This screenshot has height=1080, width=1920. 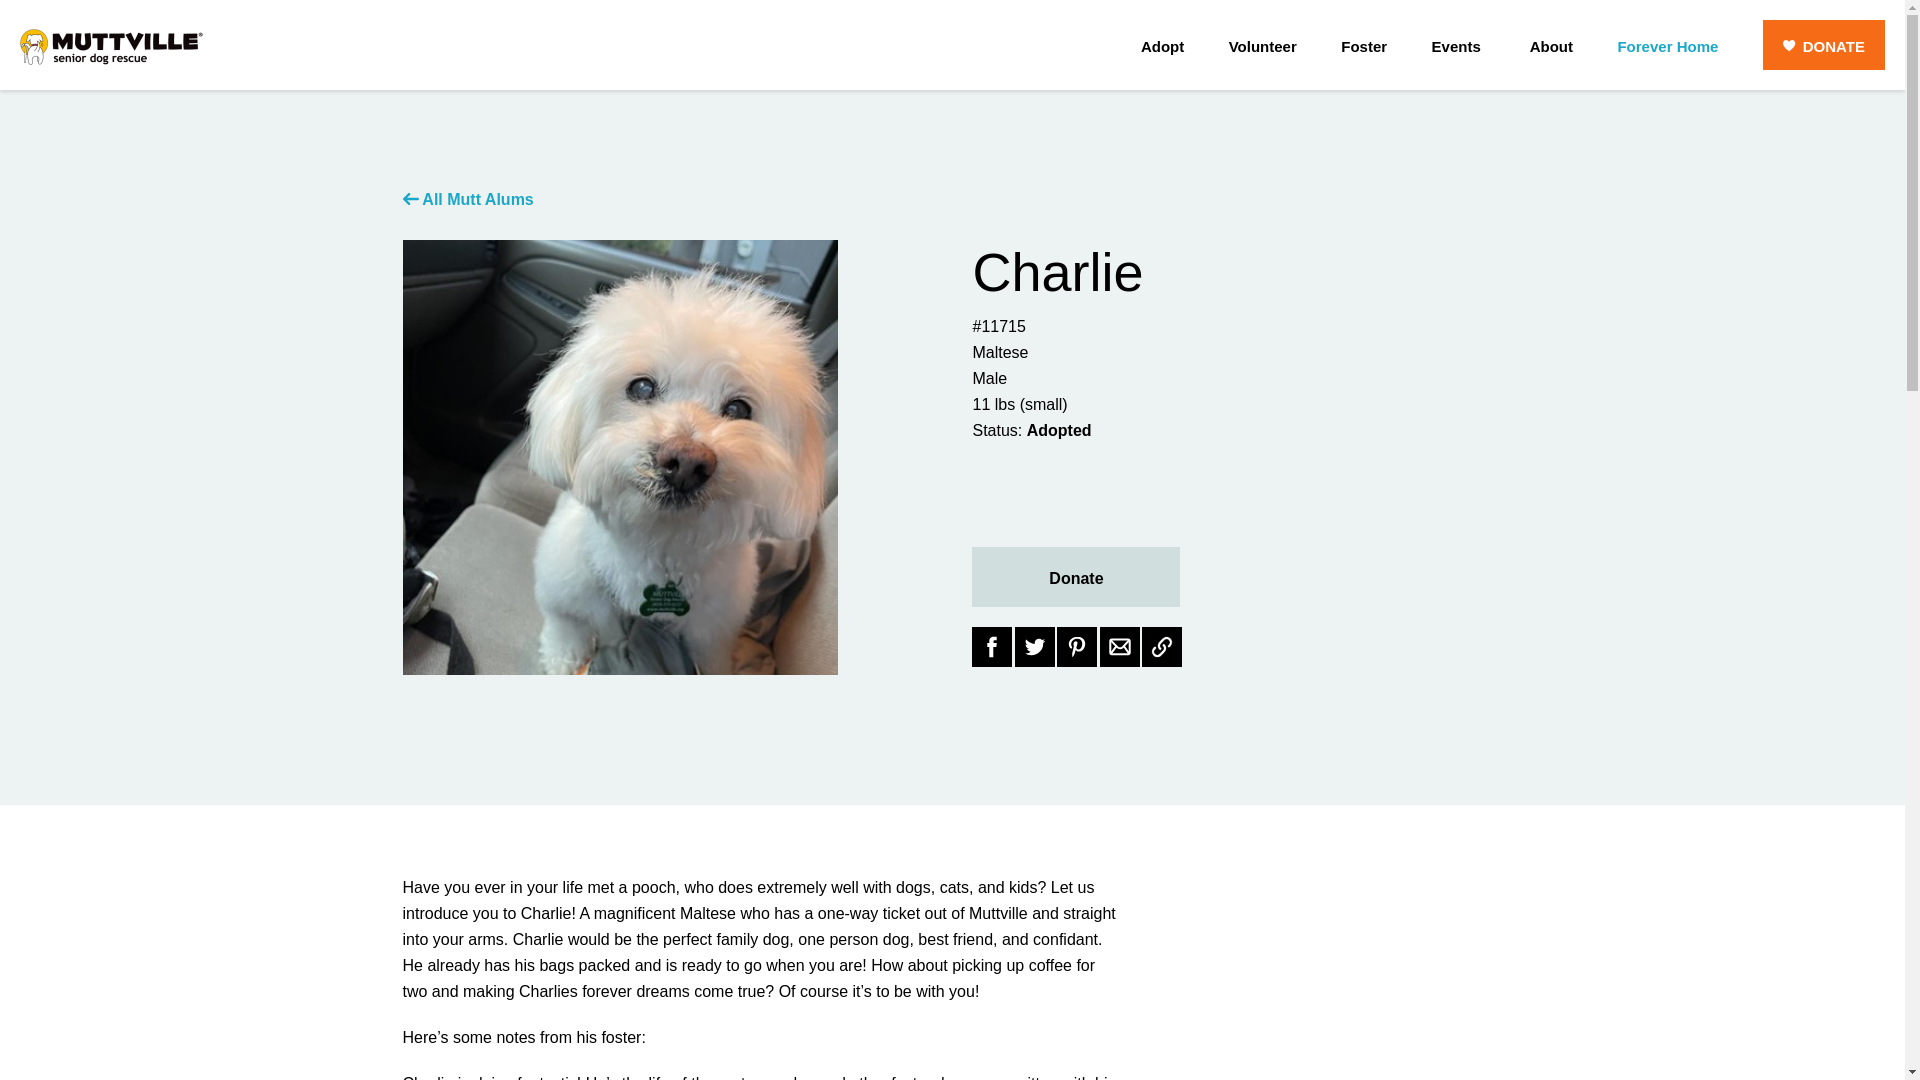 I want to click on Adopt, so click(x=1162, y=45).